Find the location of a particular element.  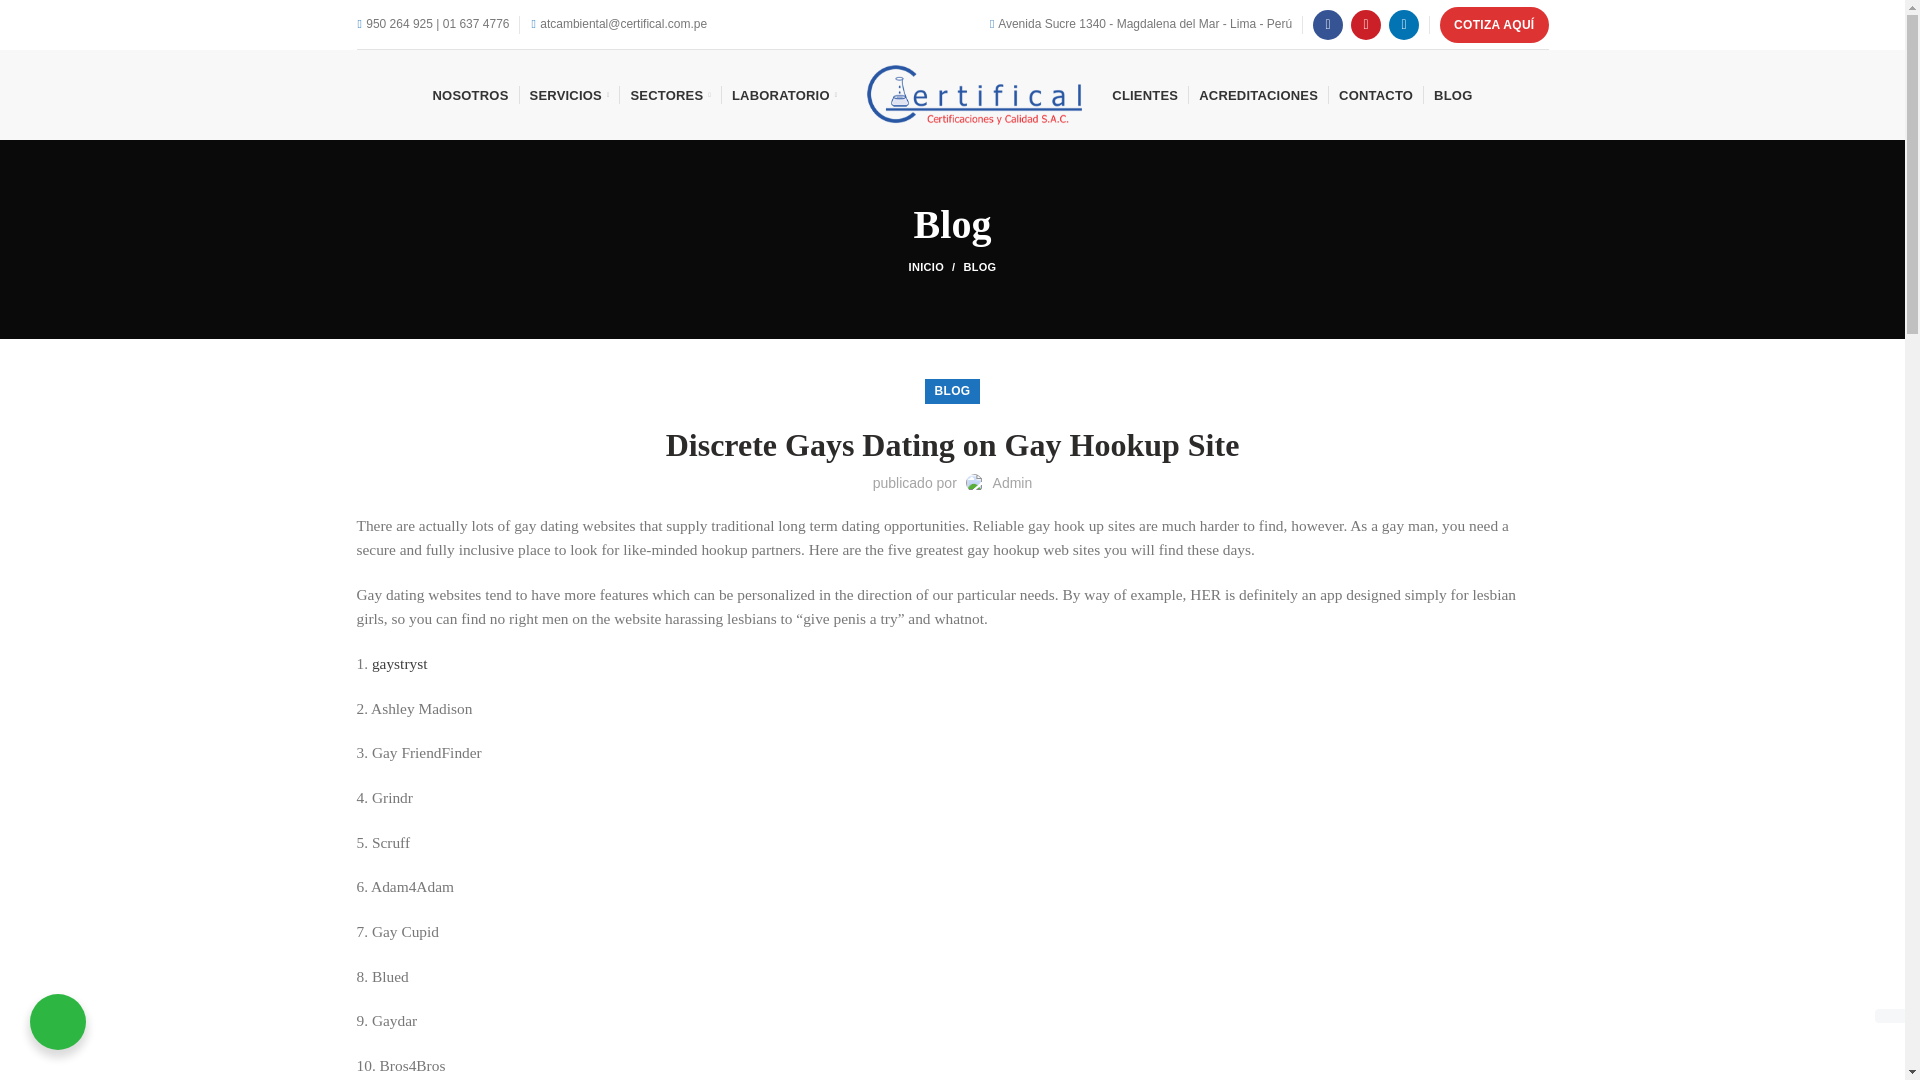

NOSOTROS is located at coordinates (470, 94).